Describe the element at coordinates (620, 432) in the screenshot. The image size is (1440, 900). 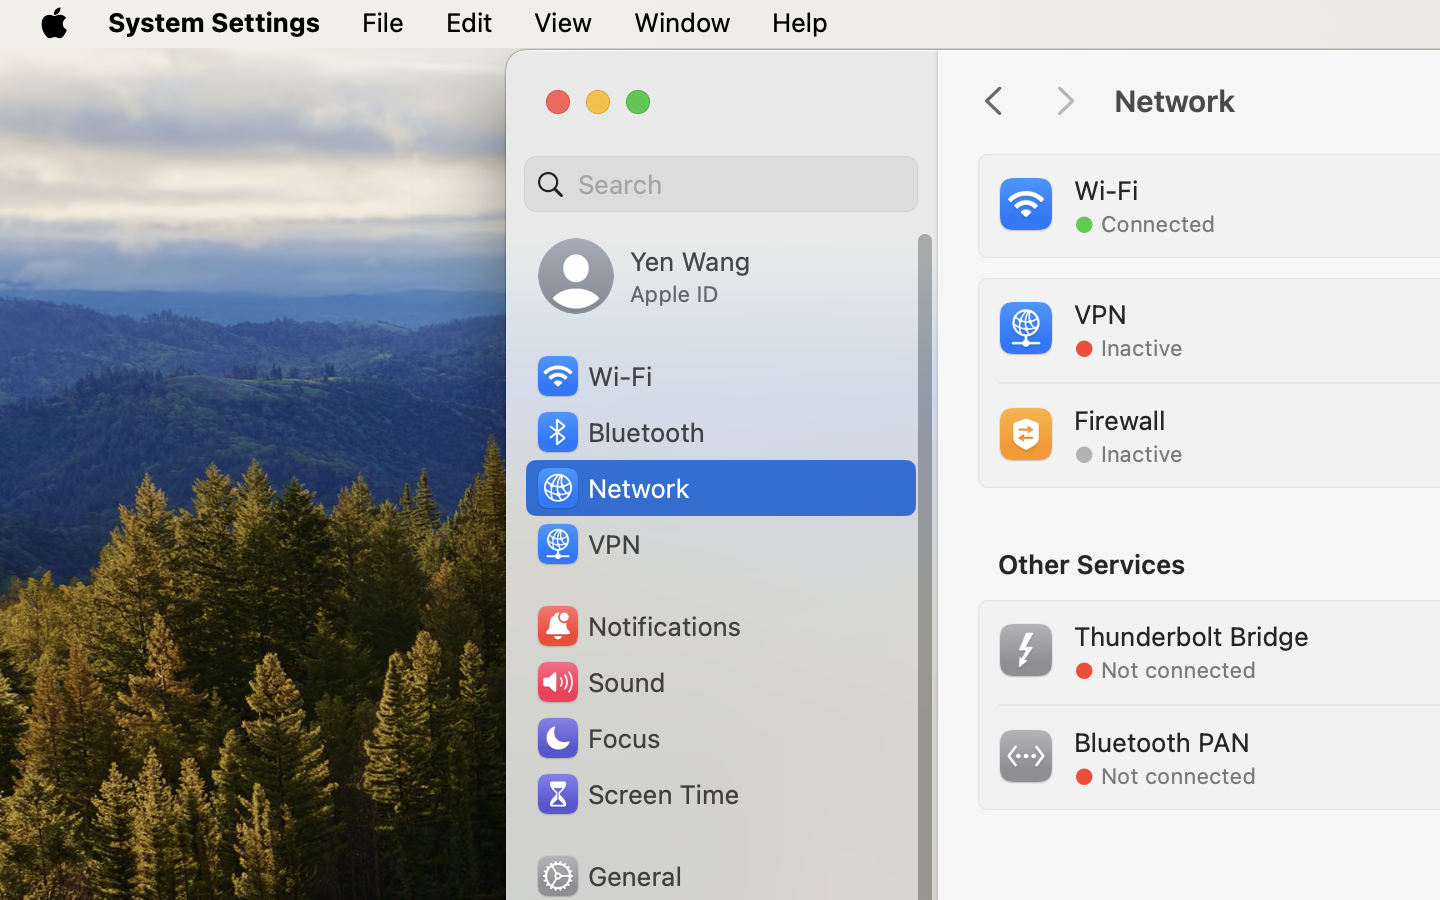
I see `Bluetooth` at that location.